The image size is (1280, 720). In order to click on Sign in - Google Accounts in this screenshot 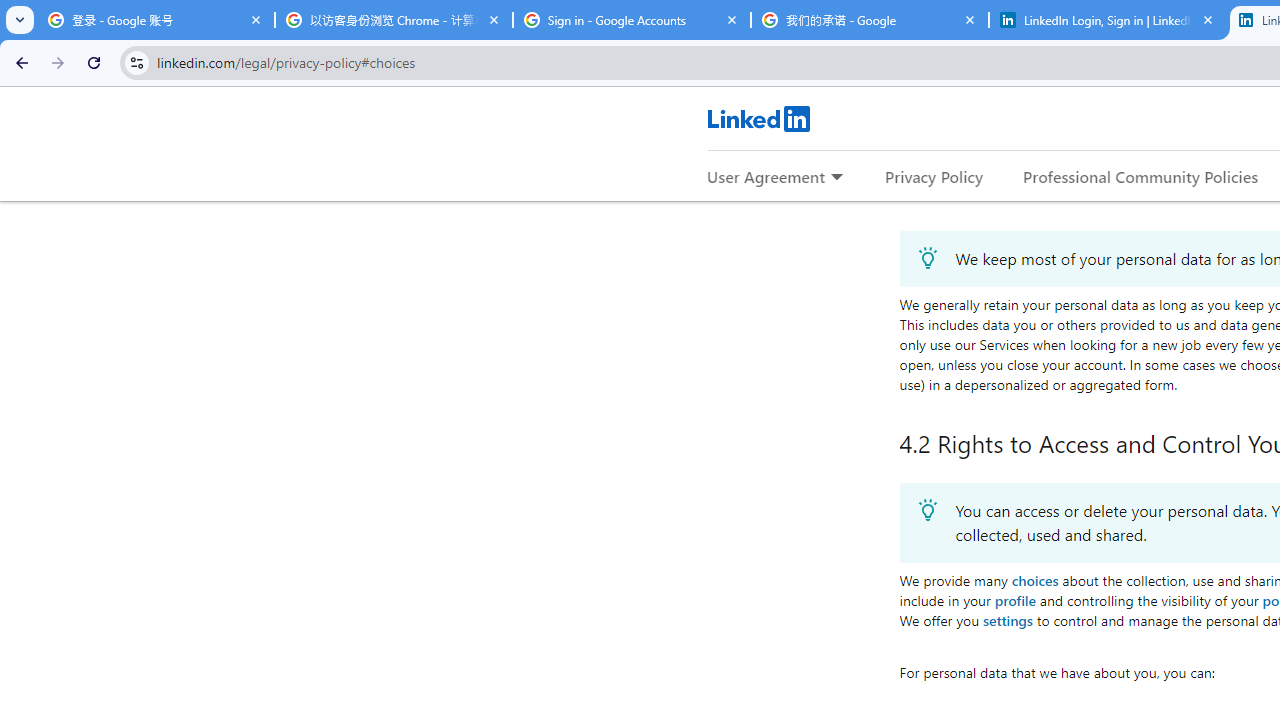, I will do `click(632, 20)`.